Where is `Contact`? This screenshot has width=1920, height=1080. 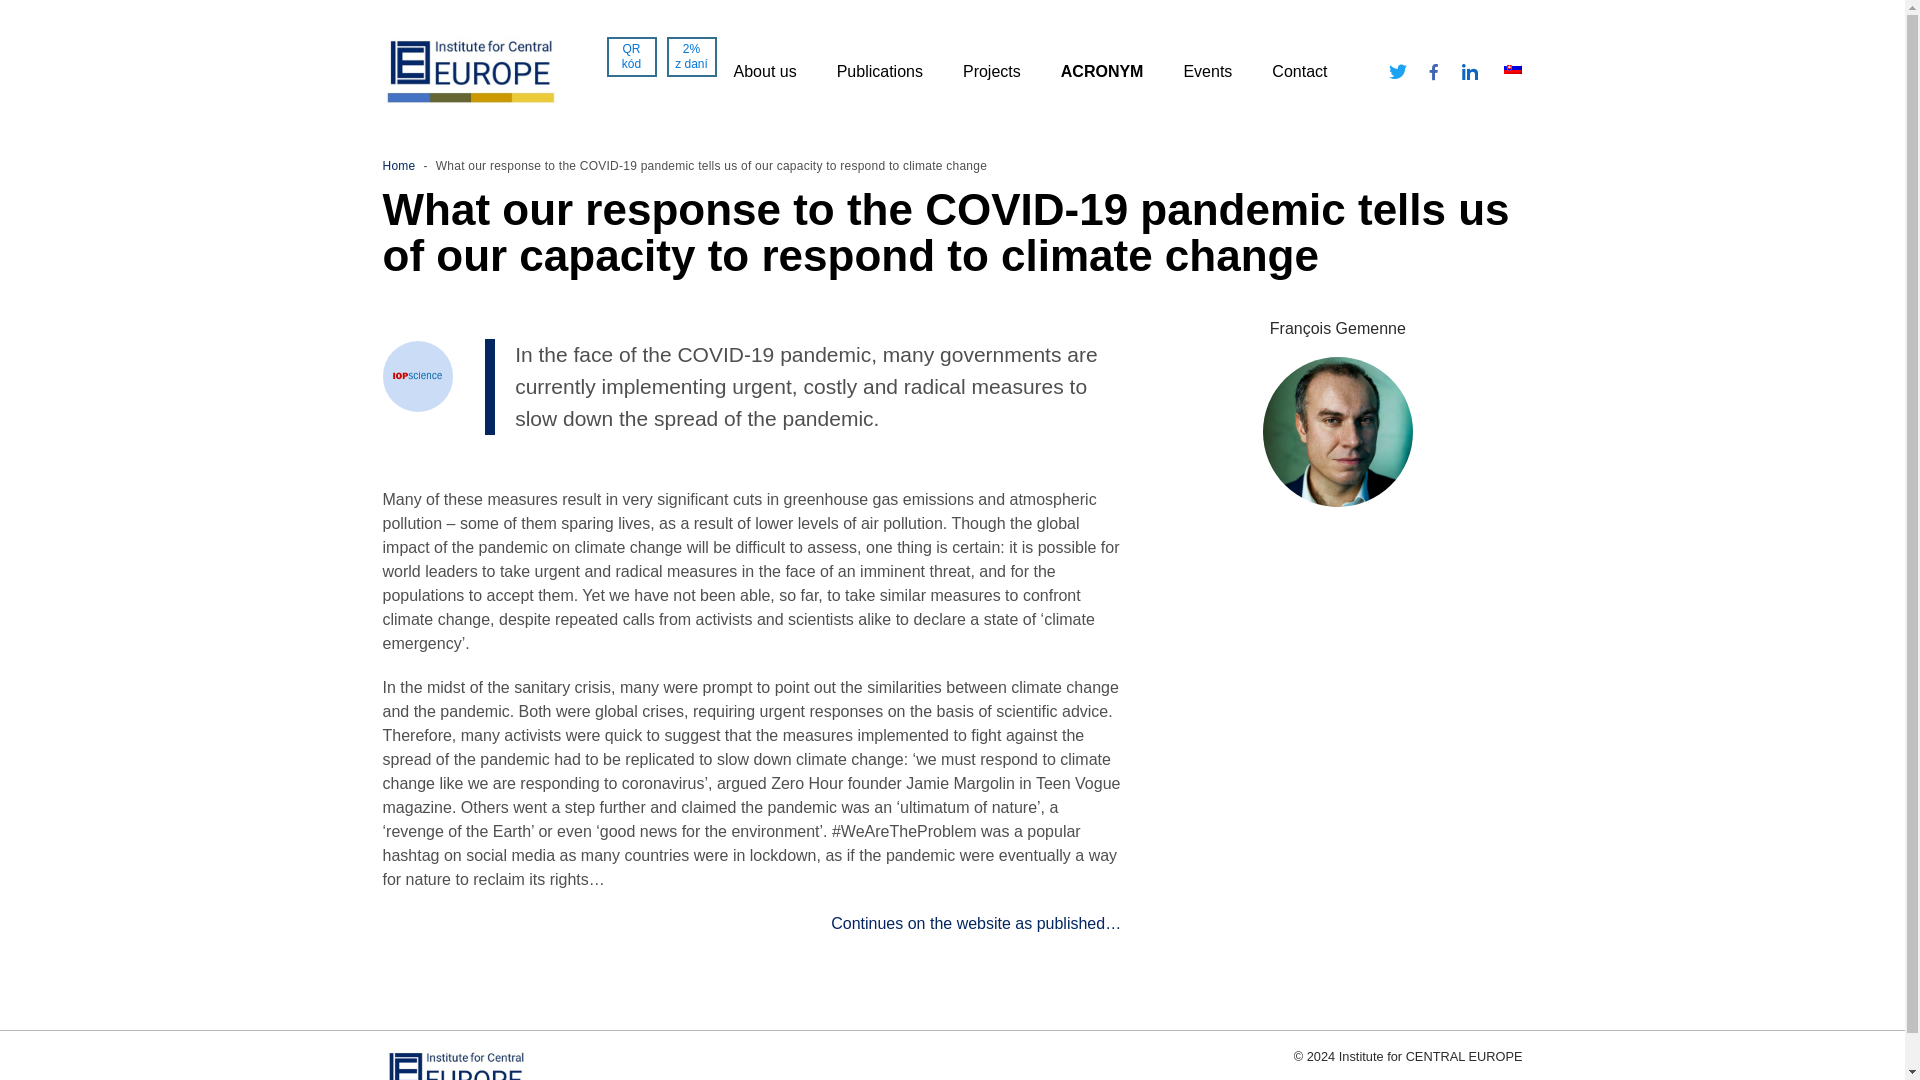
Contact is located at coordinates (1298, 72).